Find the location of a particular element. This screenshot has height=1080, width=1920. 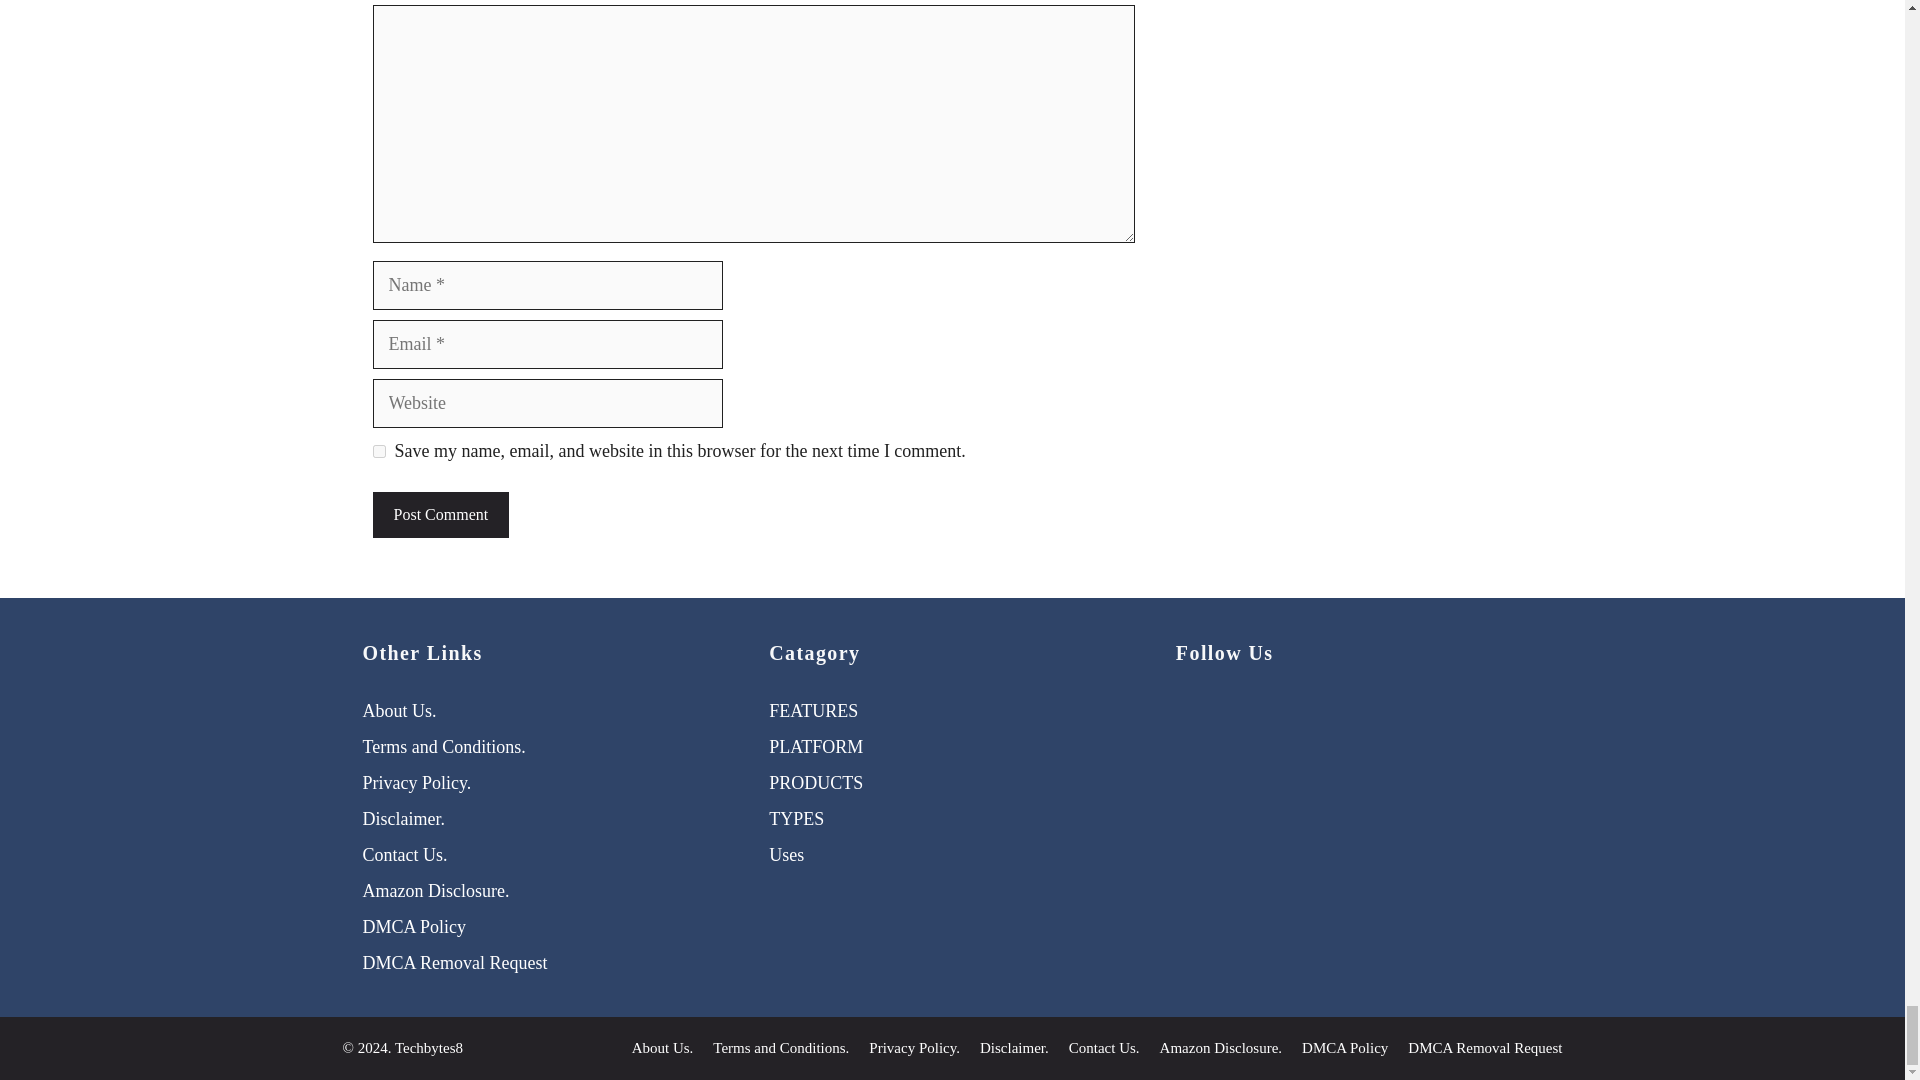

Post Comment is located at coordinates (440, 514).